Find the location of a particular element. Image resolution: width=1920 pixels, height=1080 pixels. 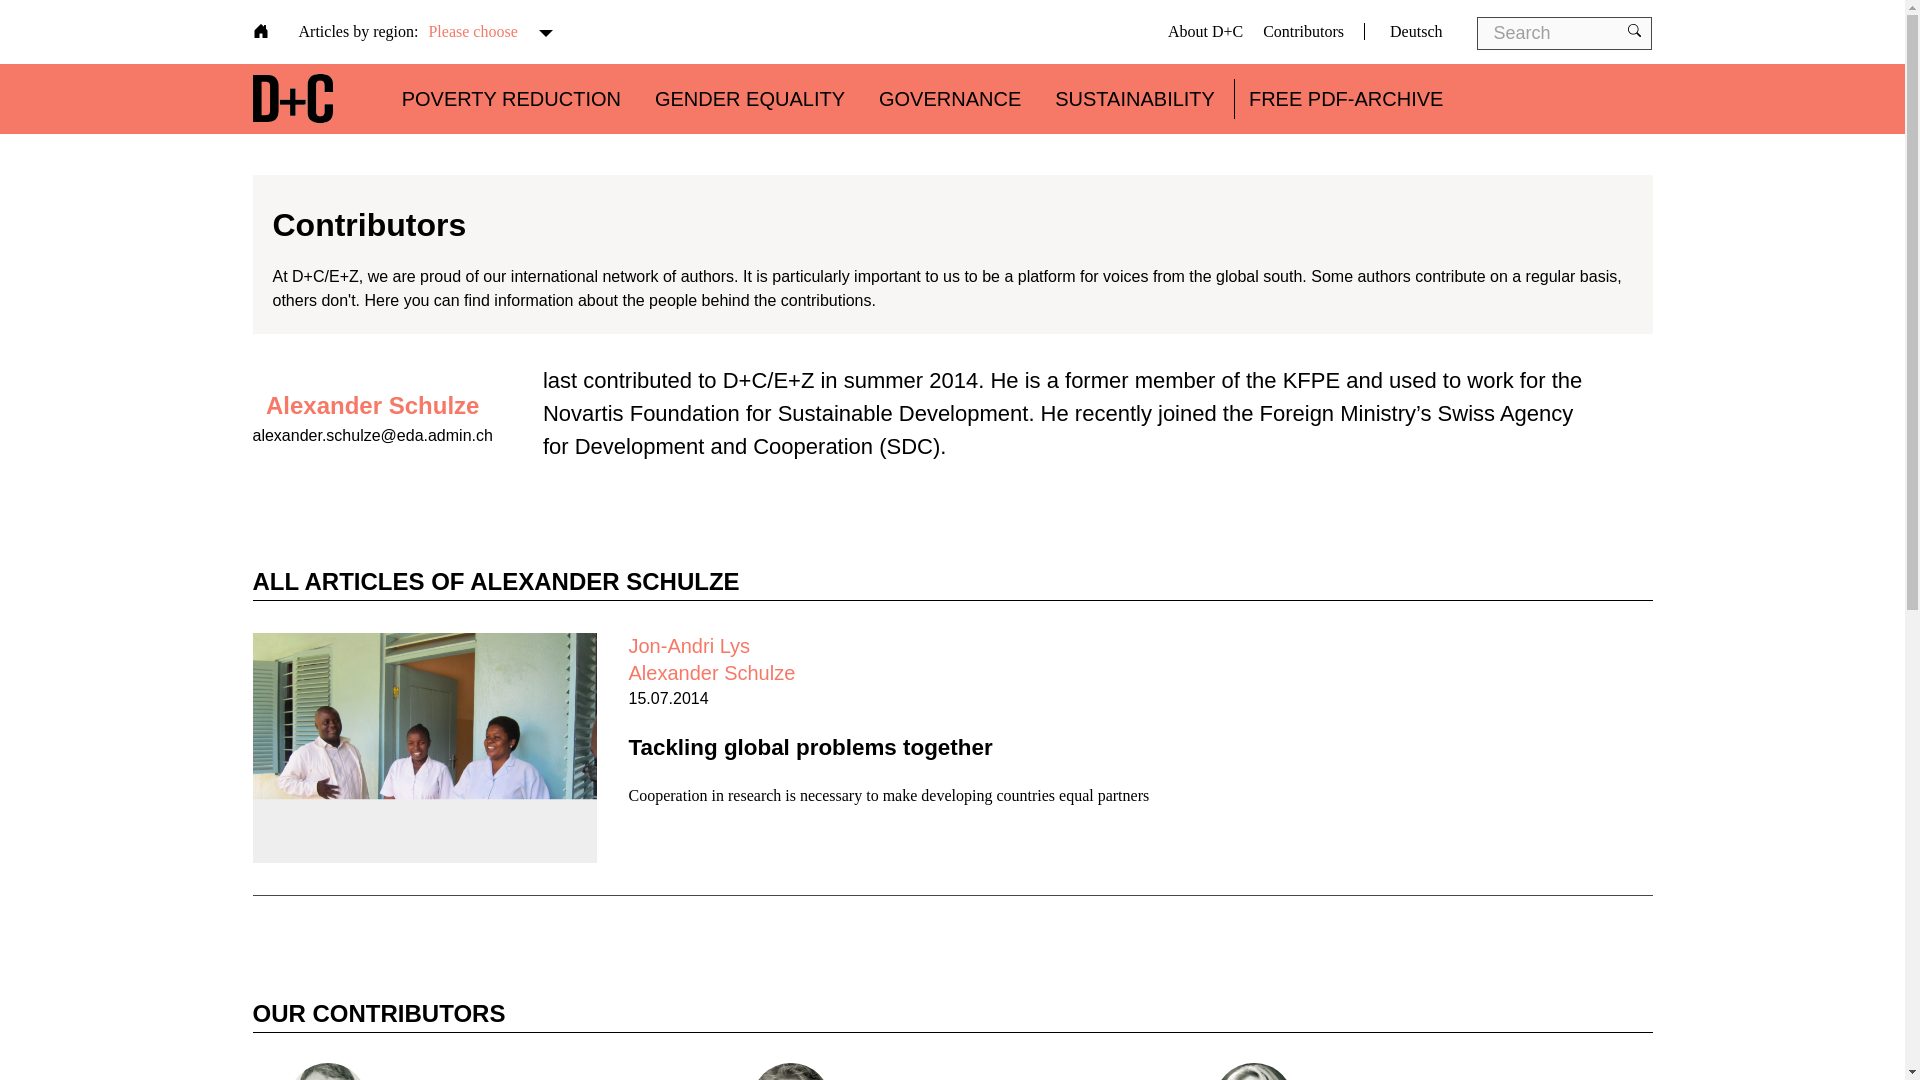

Deutsch is located at coordinates (1402, 30).